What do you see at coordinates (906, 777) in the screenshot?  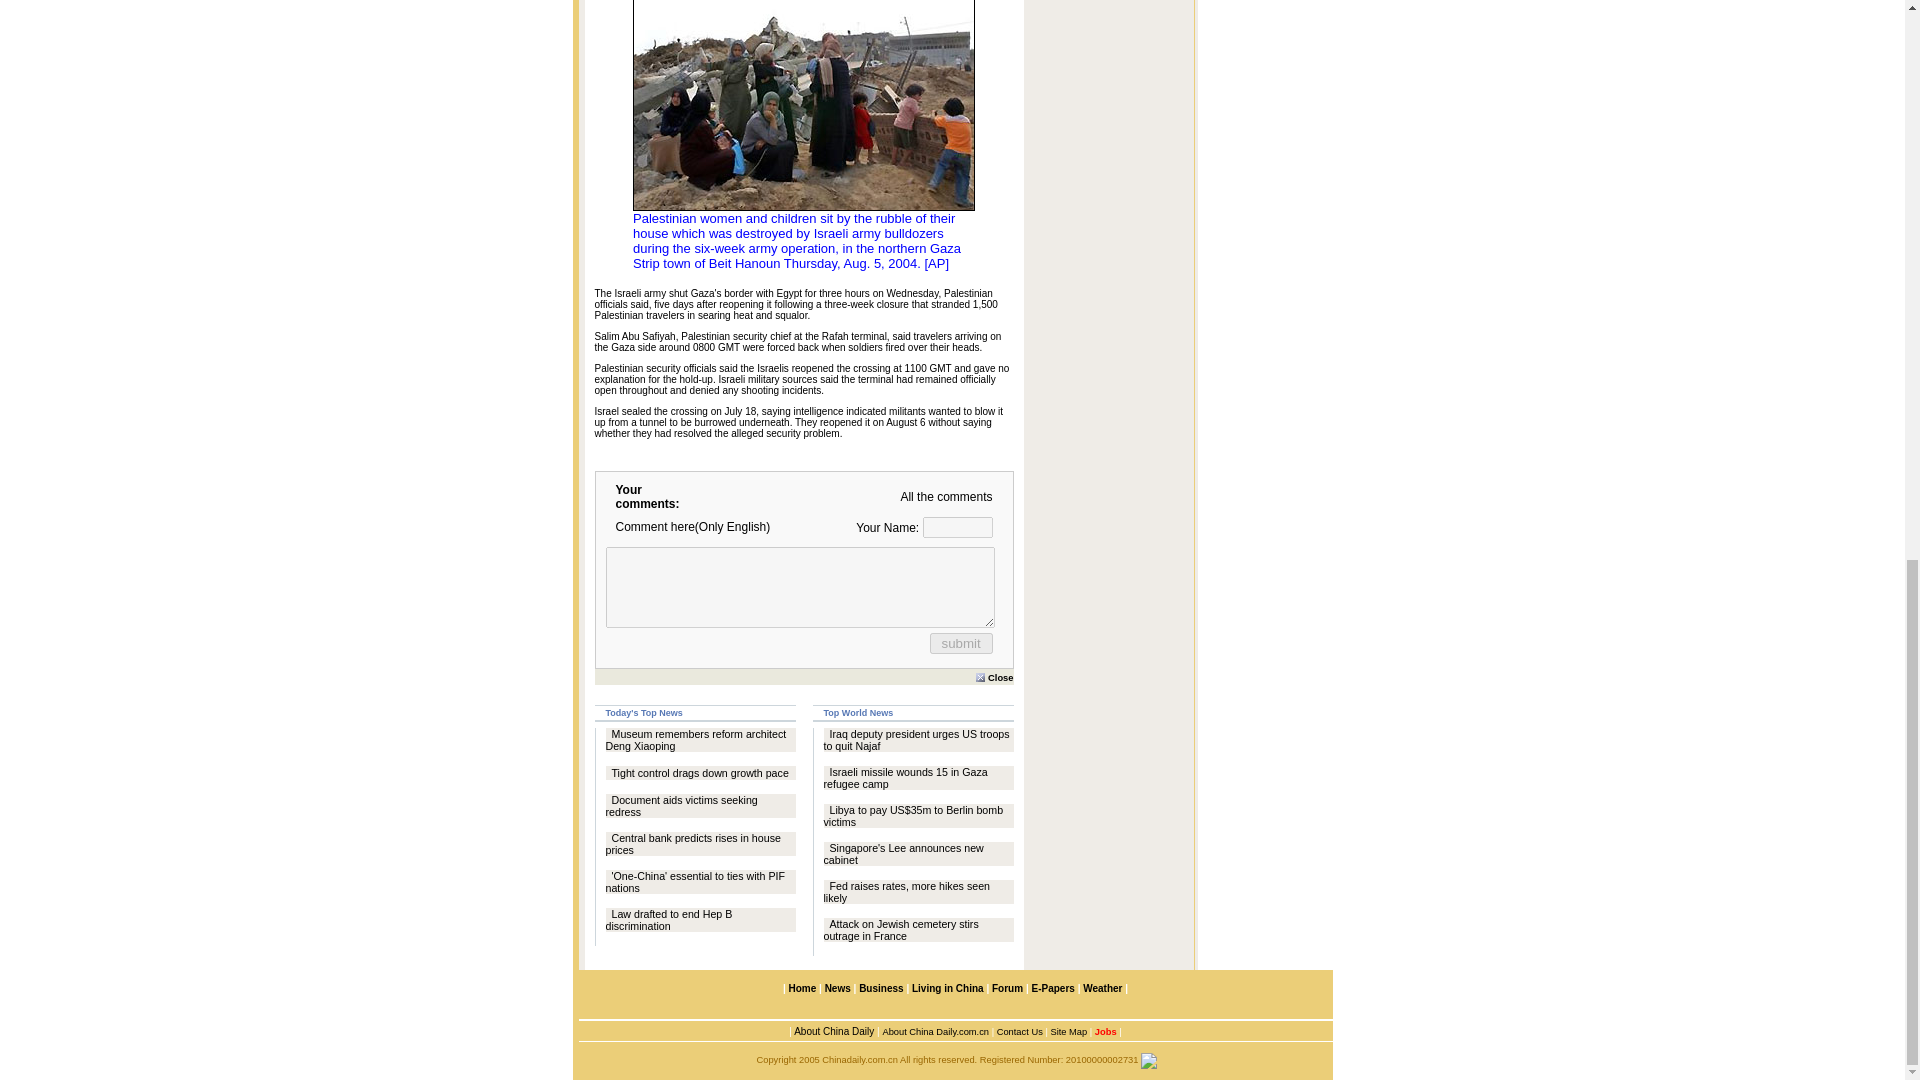 I see `Israeli missile wounds 15 in Gaza refugee camp` at bounding box center [906, 777].